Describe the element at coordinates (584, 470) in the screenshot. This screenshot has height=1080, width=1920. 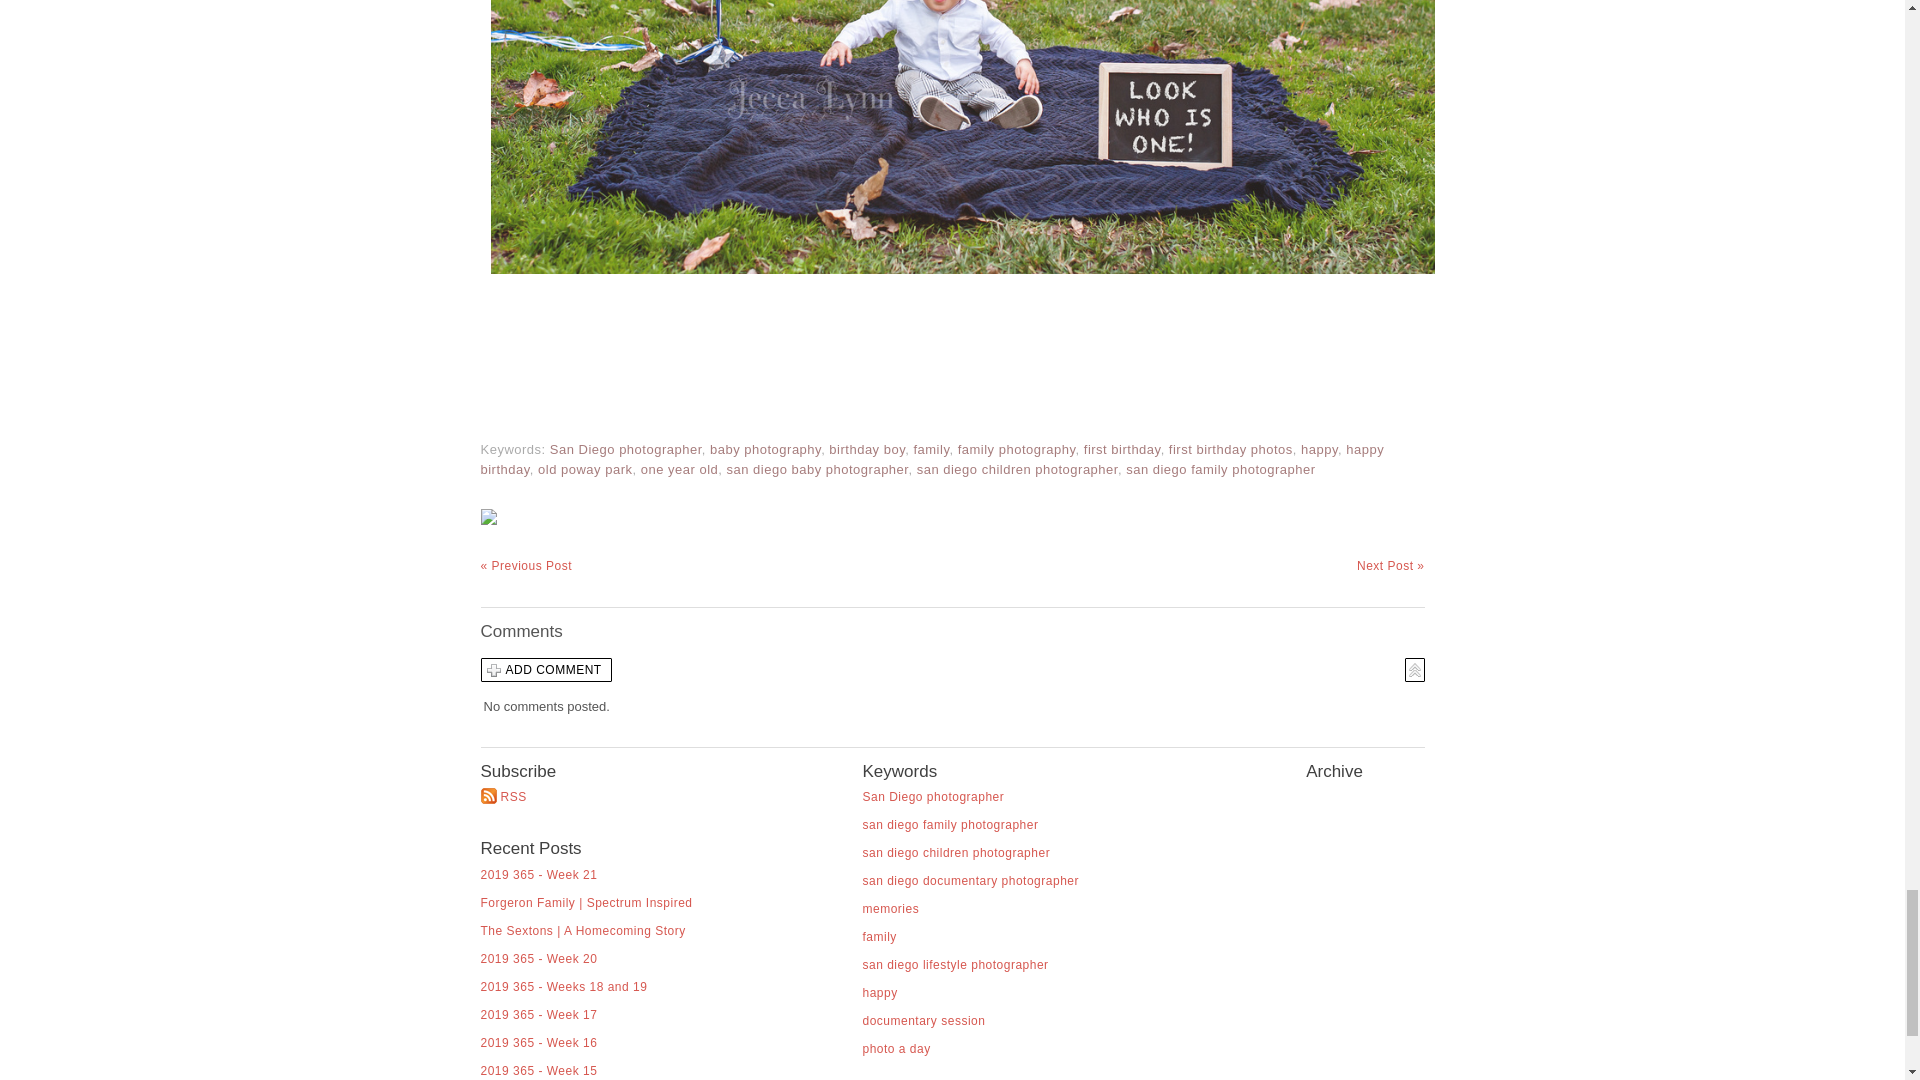
I see `old poway park` at that location.